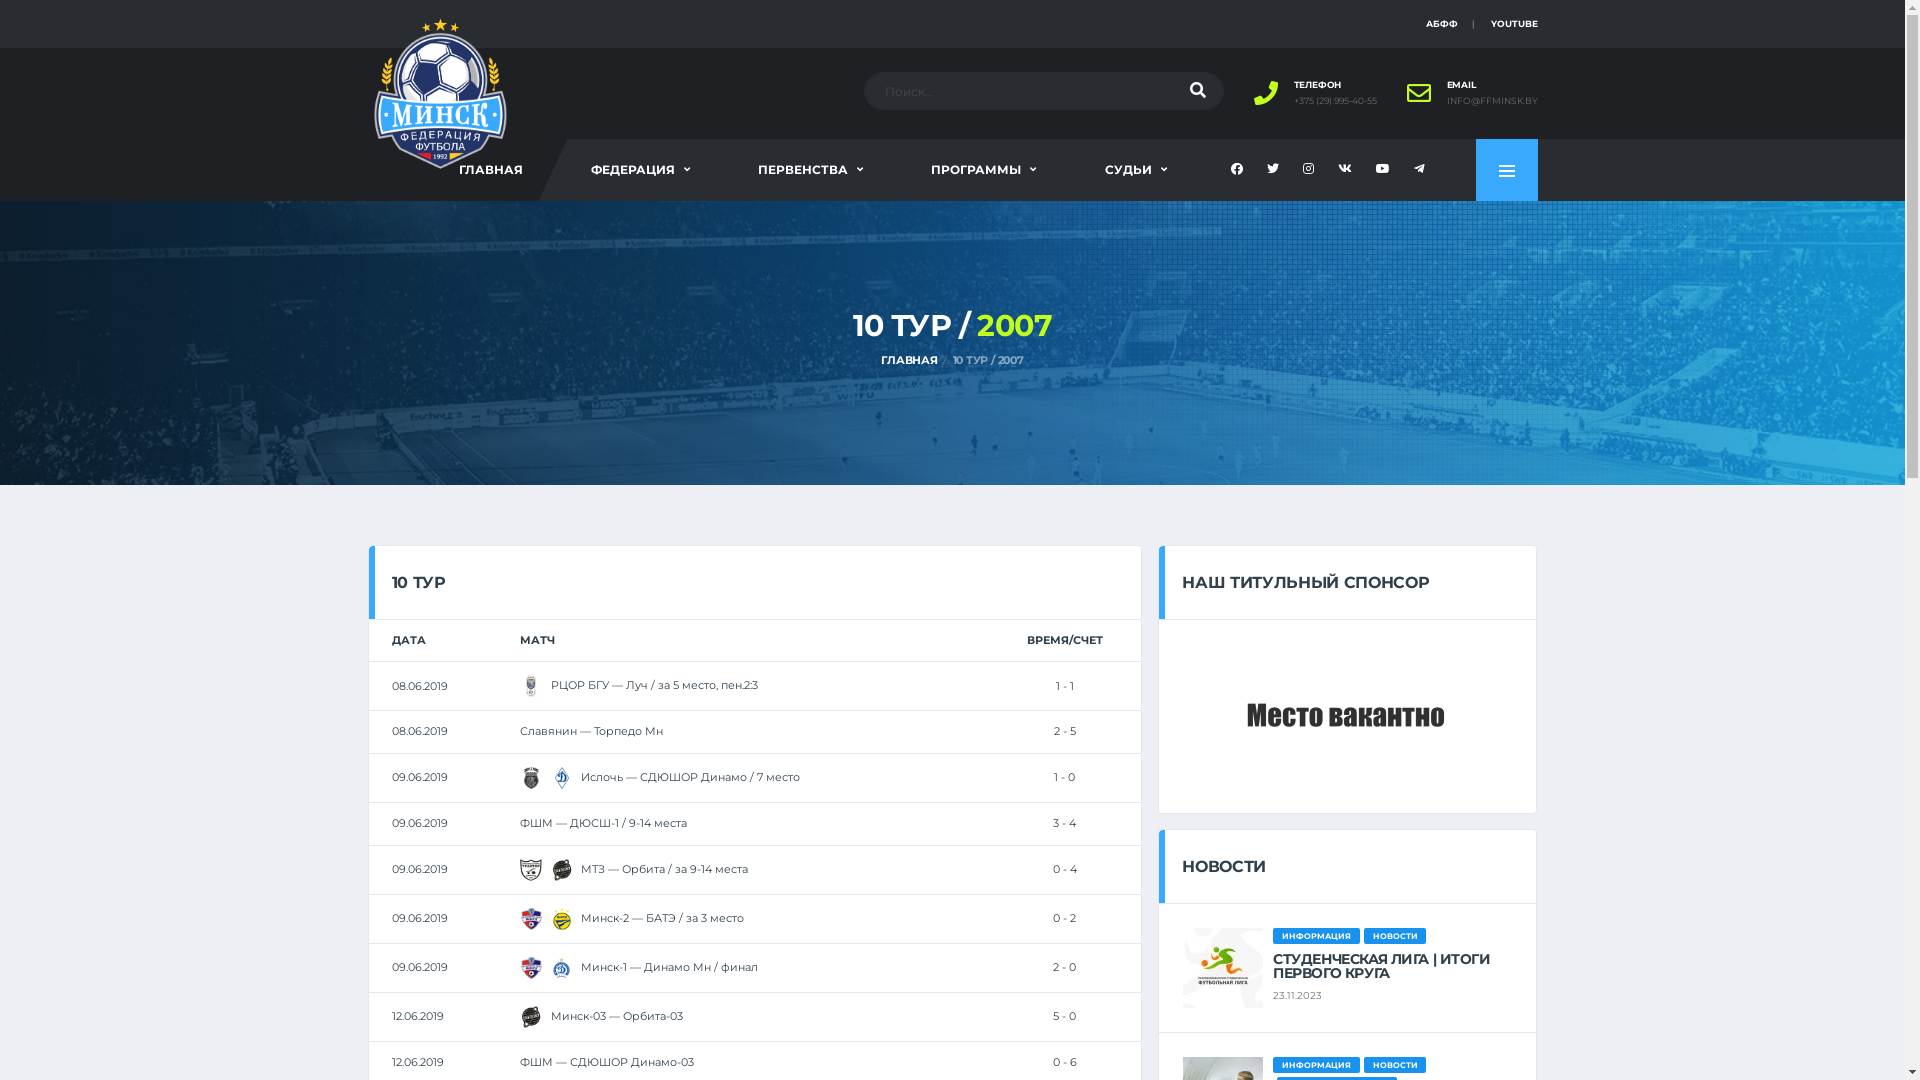  What do you see at coordinates (1492, 102) in the screenshot?
I see `INFO@FFMINSK.BY` at bounding box center [1492, 102].